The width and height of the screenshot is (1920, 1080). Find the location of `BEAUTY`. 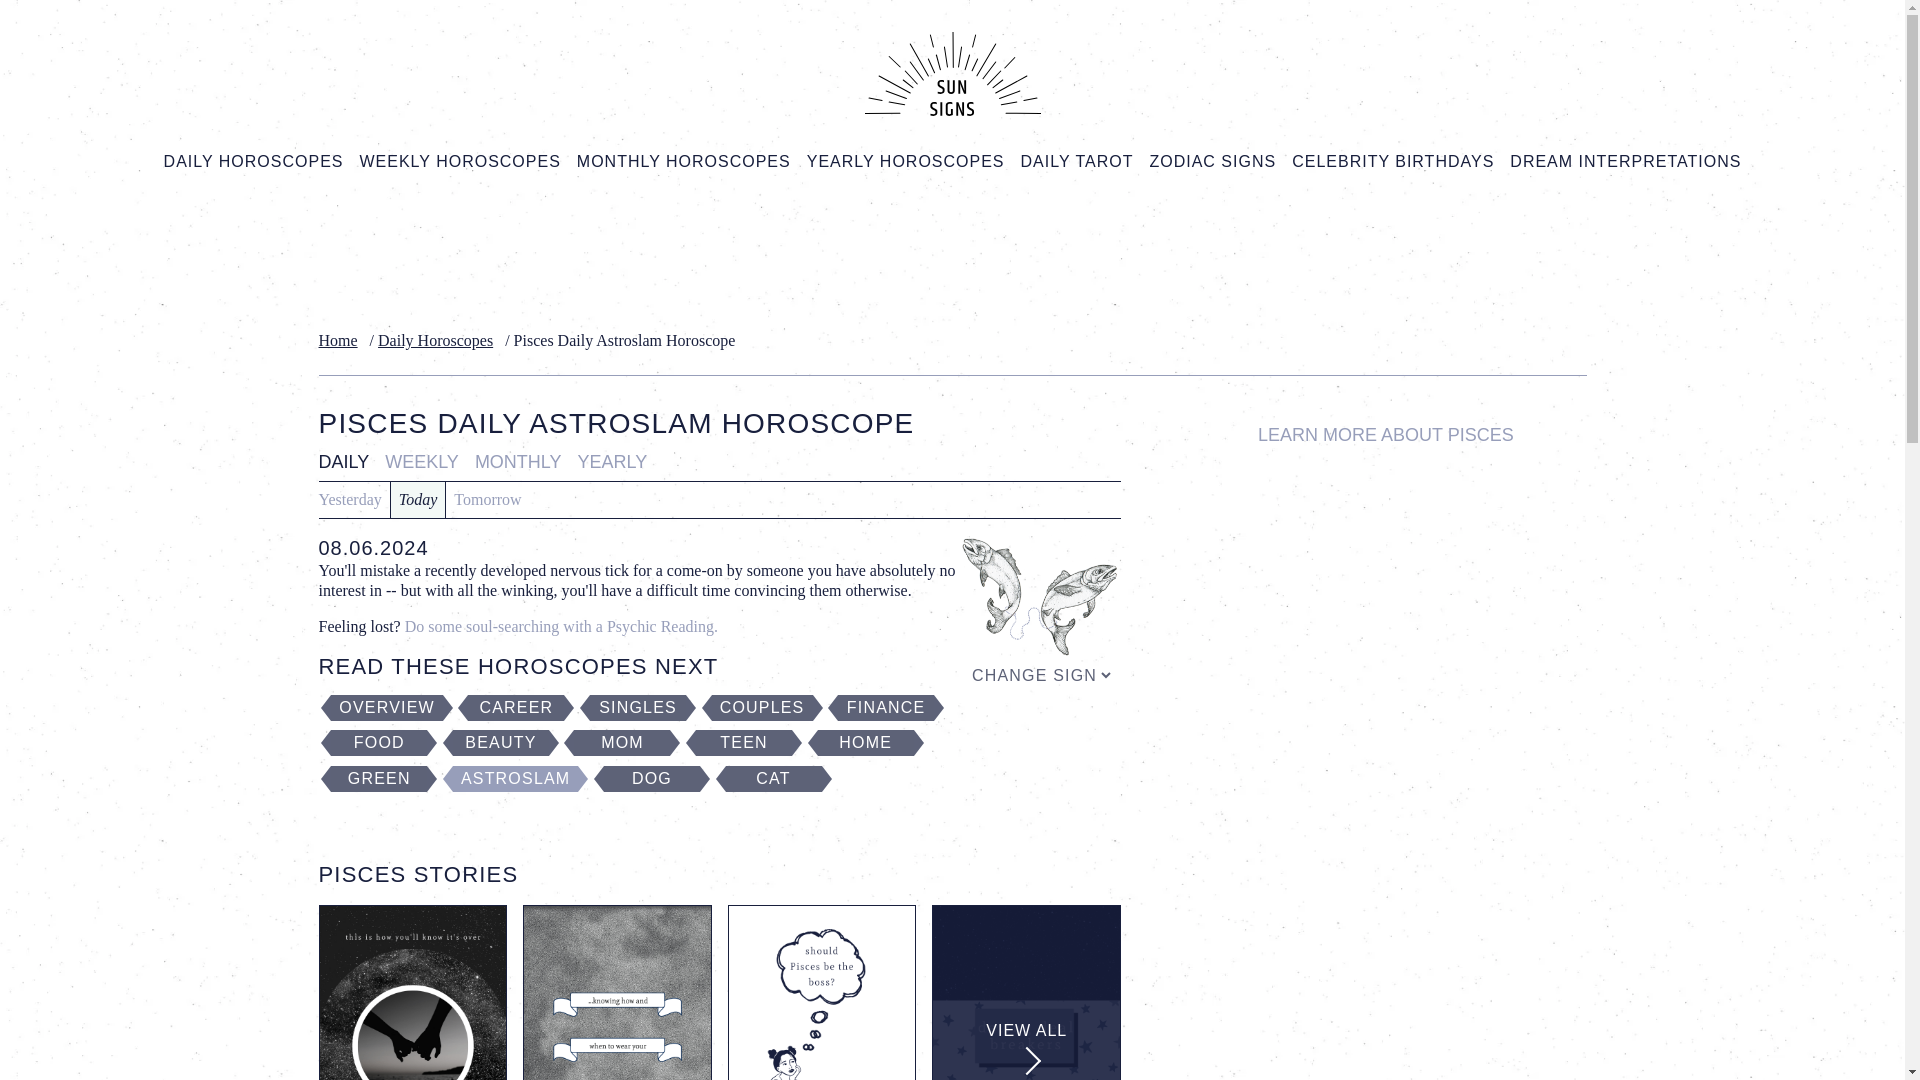

BEAUTY is located at coordinates (501, 743).